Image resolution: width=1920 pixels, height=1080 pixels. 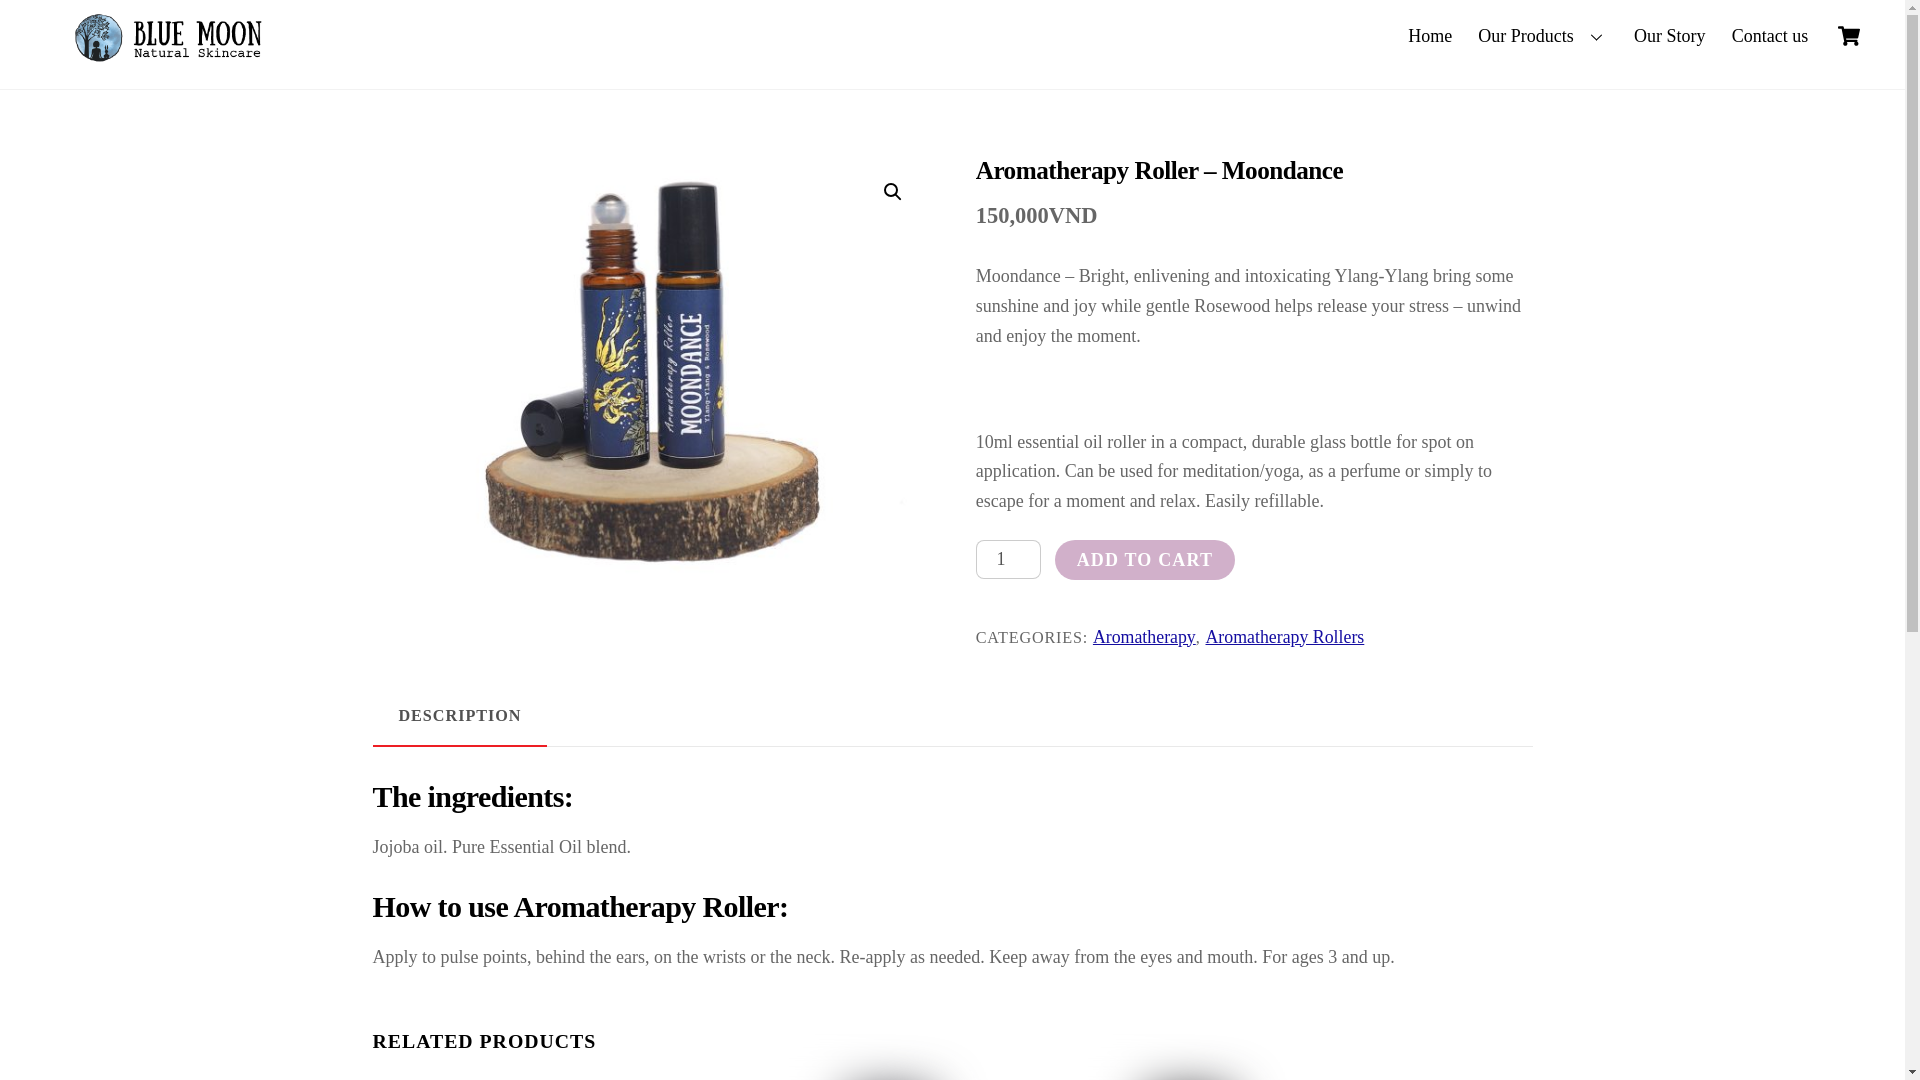 What do you see at coordinates (1008, 559) in the screenshot?
I see `1` at bounding box center [1008, 559].